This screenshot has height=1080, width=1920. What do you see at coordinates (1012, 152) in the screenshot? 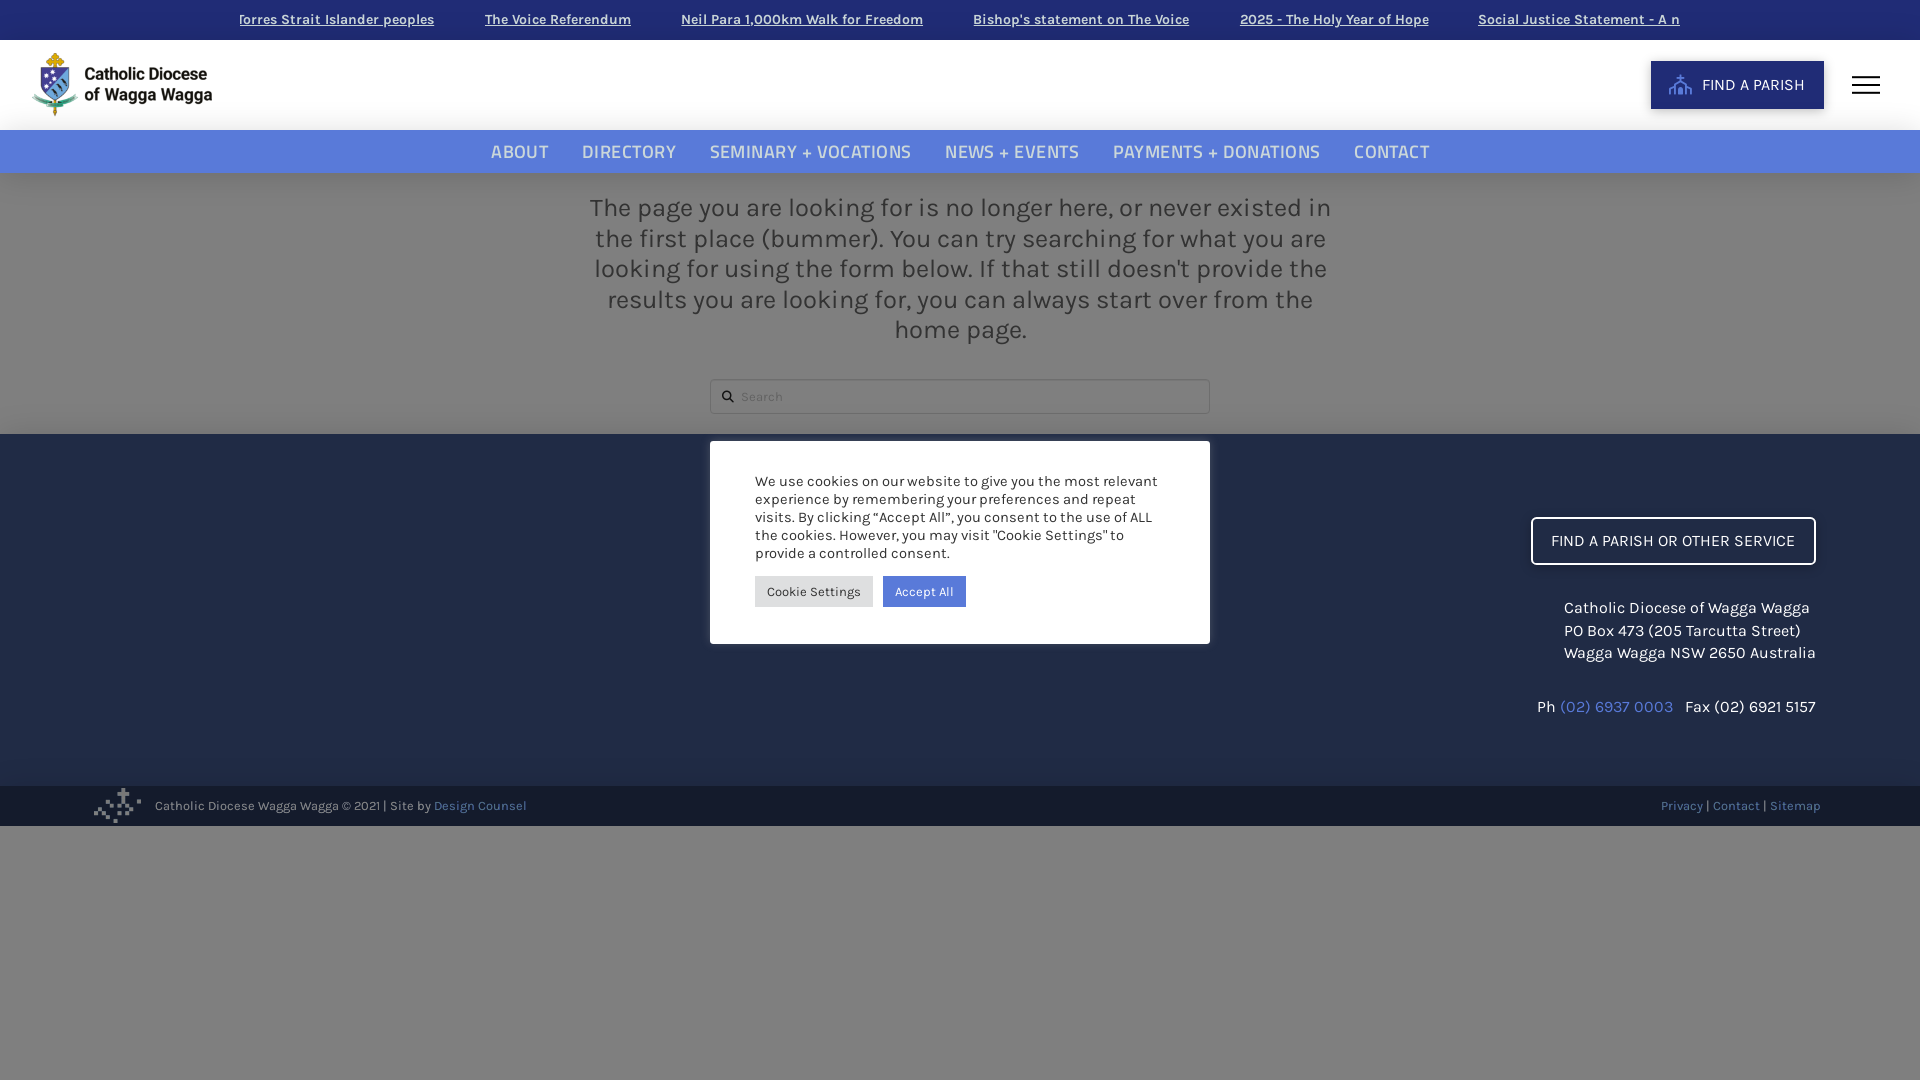
I see `NEWS + EVENTS` at bounding box center [1012, 152].